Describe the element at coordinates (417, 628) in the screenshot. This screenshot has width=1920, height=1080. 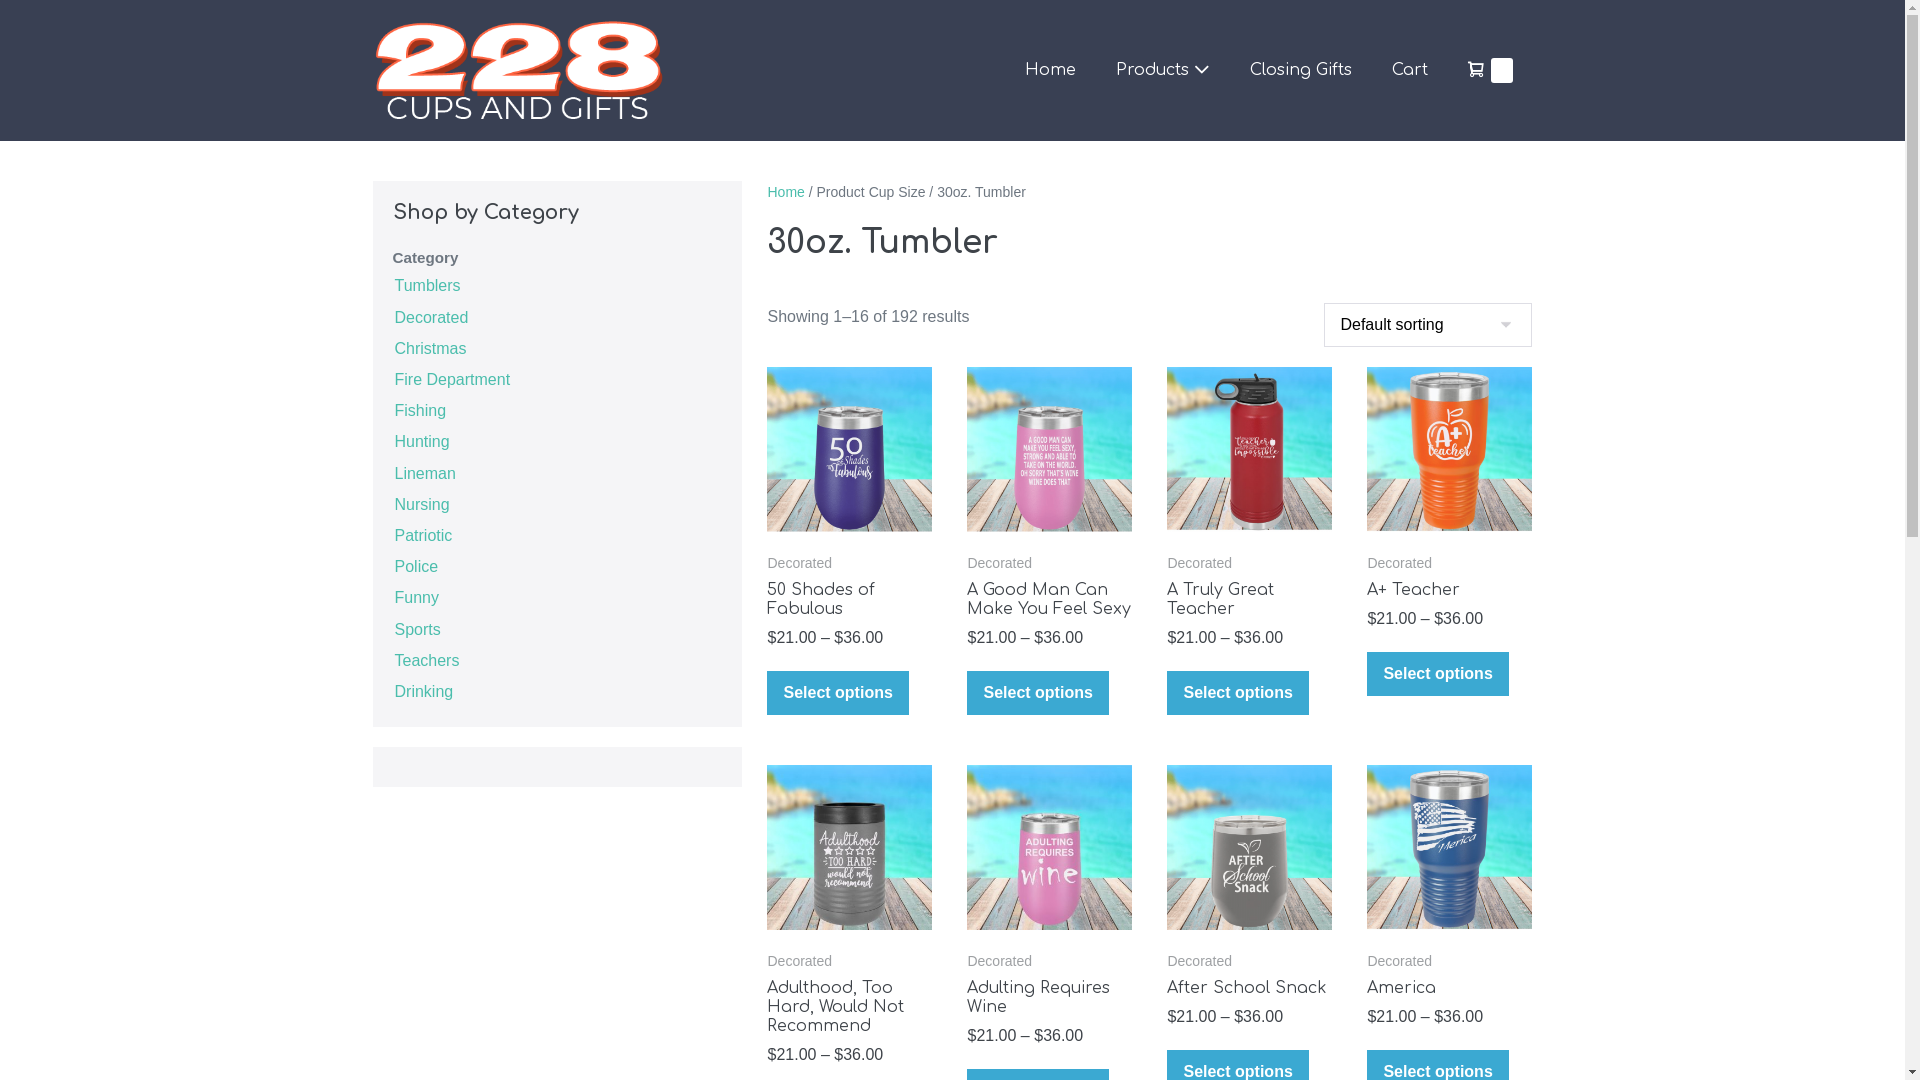
I see `Sports` at that location.